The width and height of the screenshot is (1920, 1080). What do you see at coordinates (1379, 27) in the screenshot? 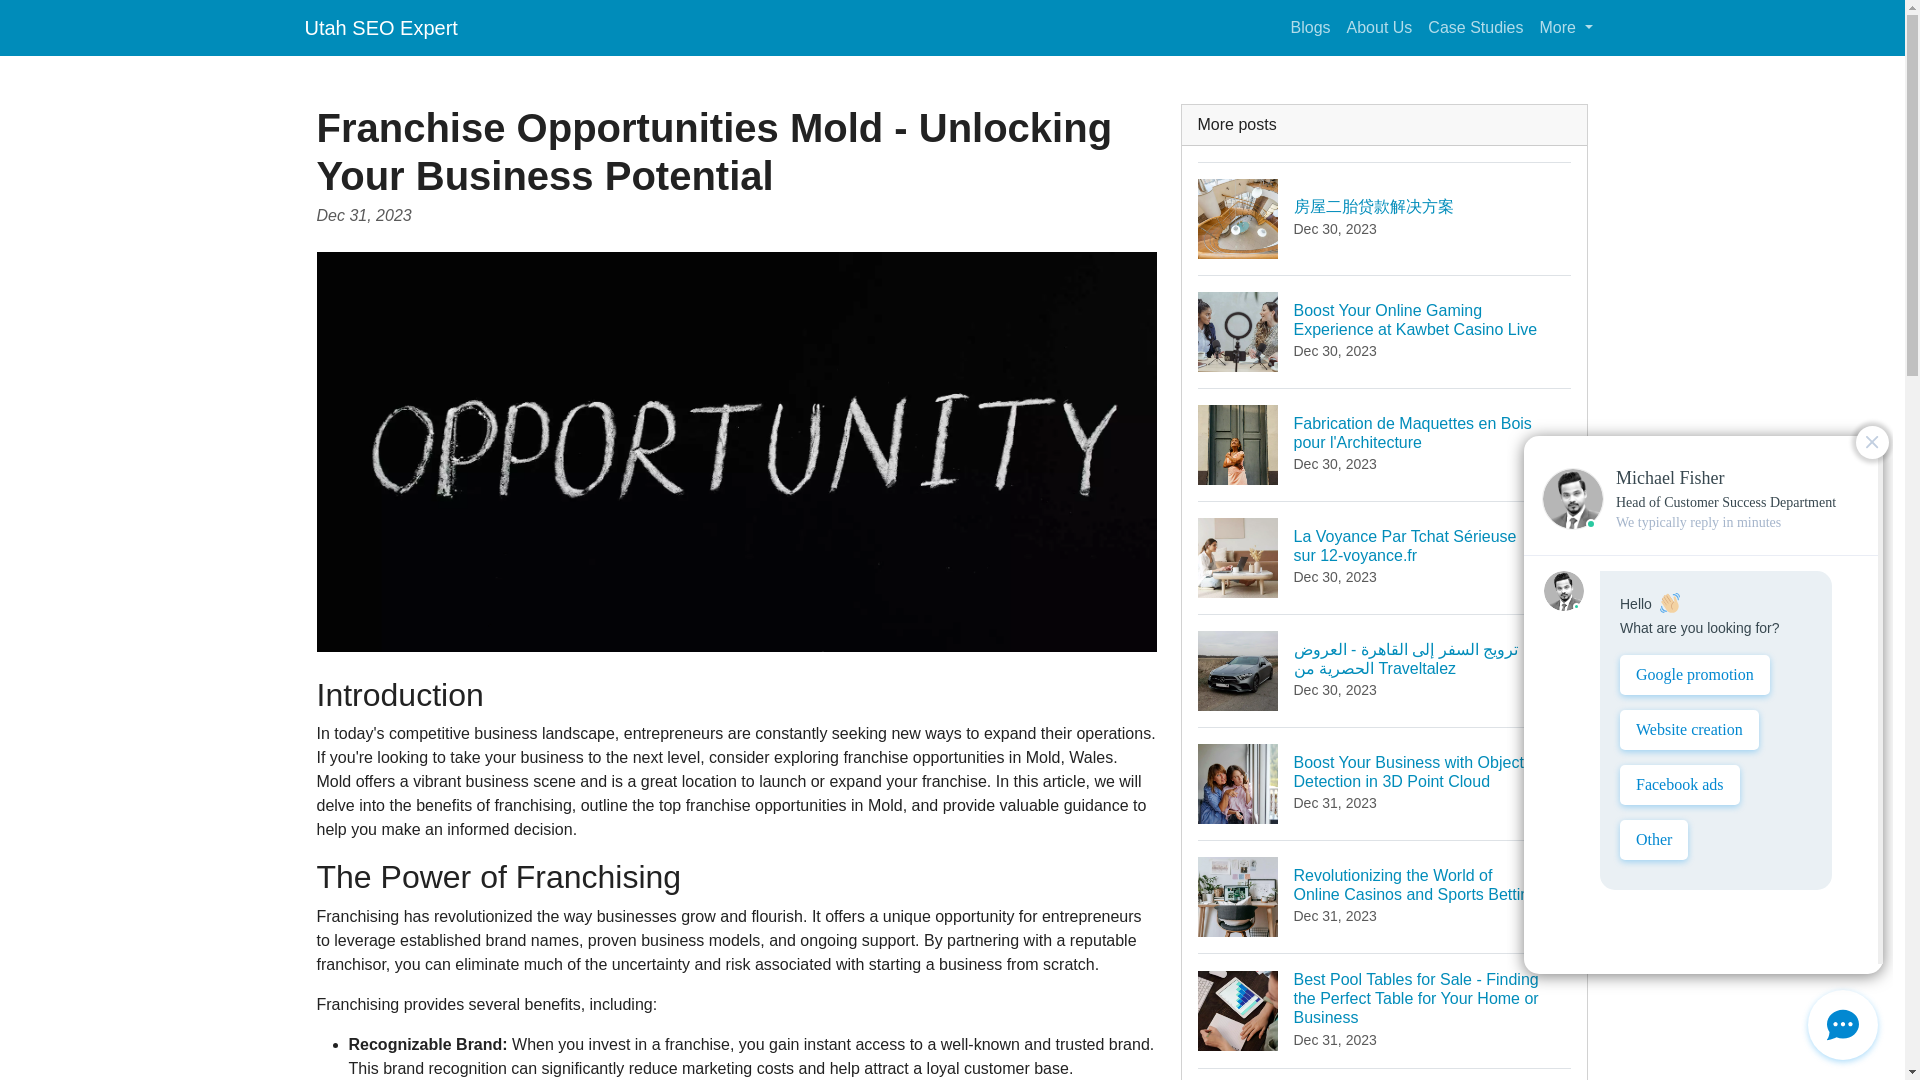
I see `About Us` at bounding box center [1379, 27].